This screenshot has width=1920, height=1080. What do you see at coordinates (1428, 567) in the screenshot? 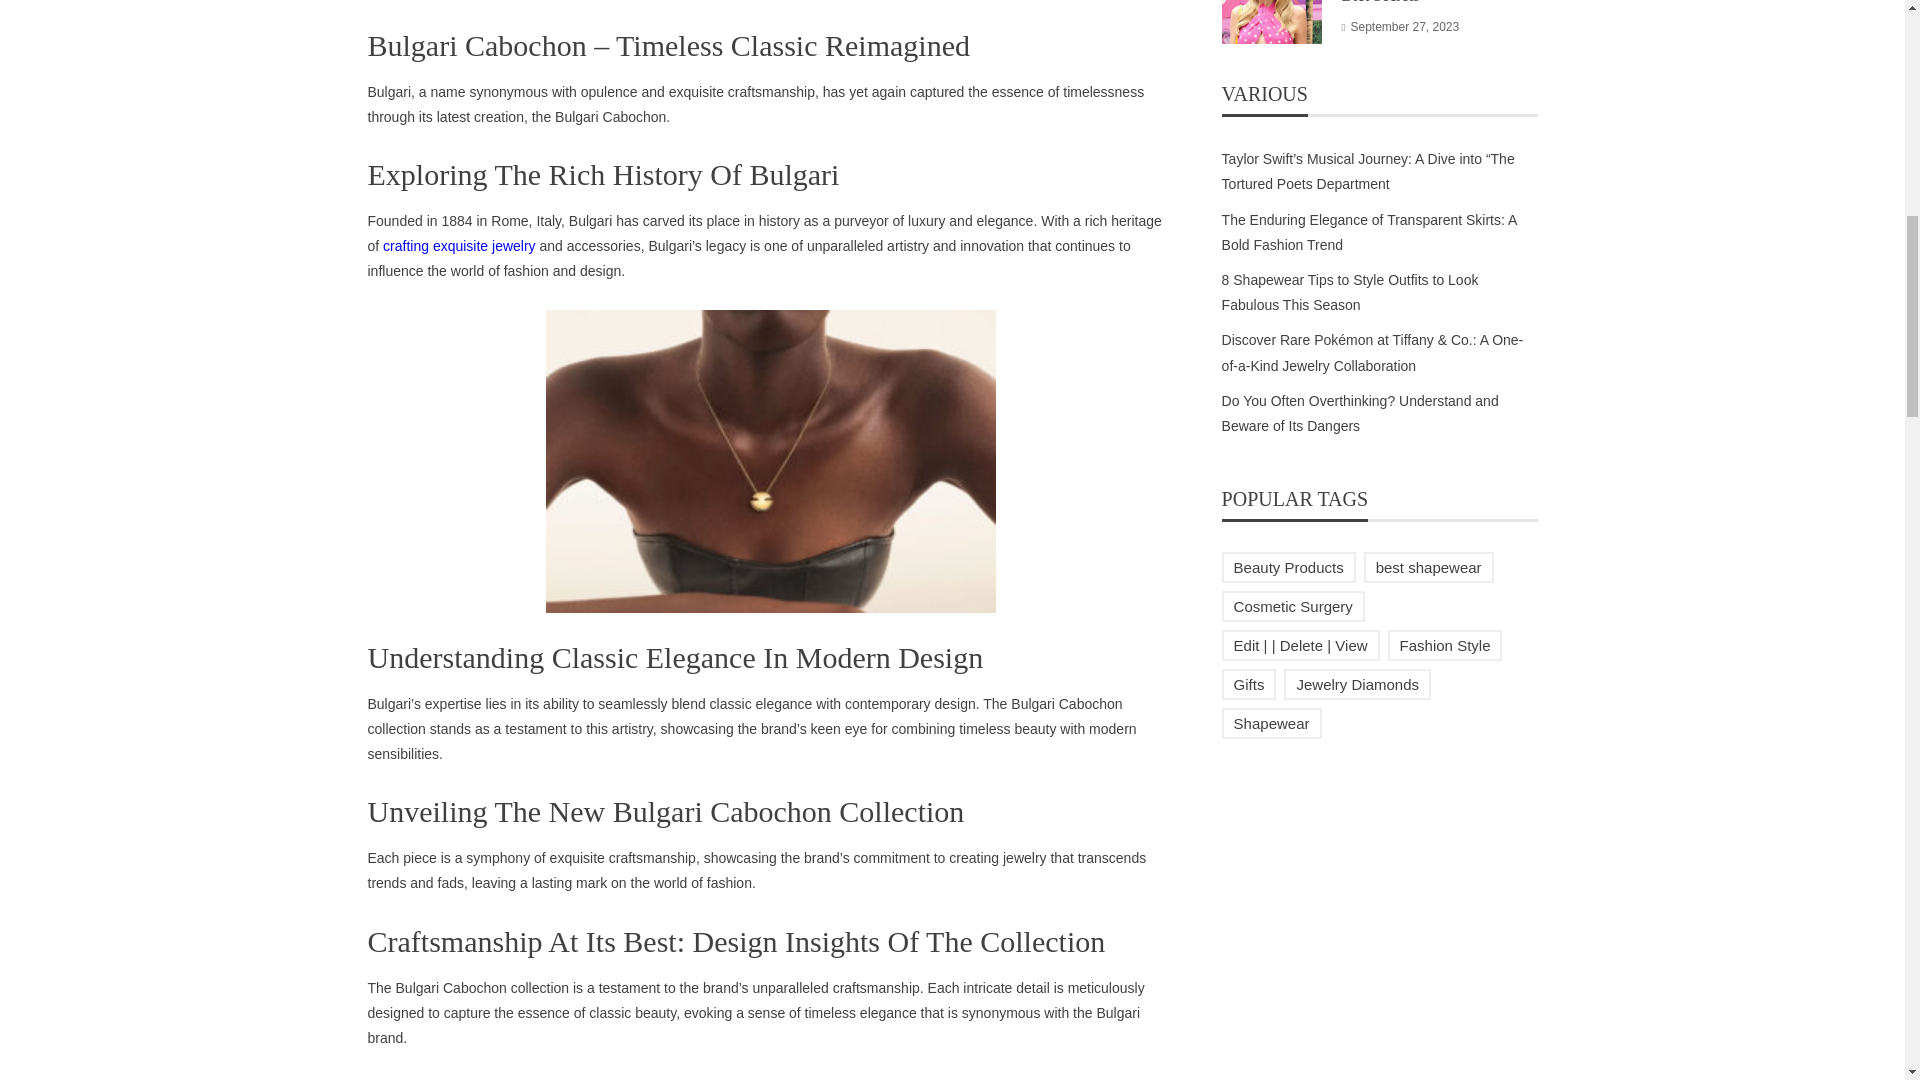
I see `best shapewear` at bounding box center [1428, 567].